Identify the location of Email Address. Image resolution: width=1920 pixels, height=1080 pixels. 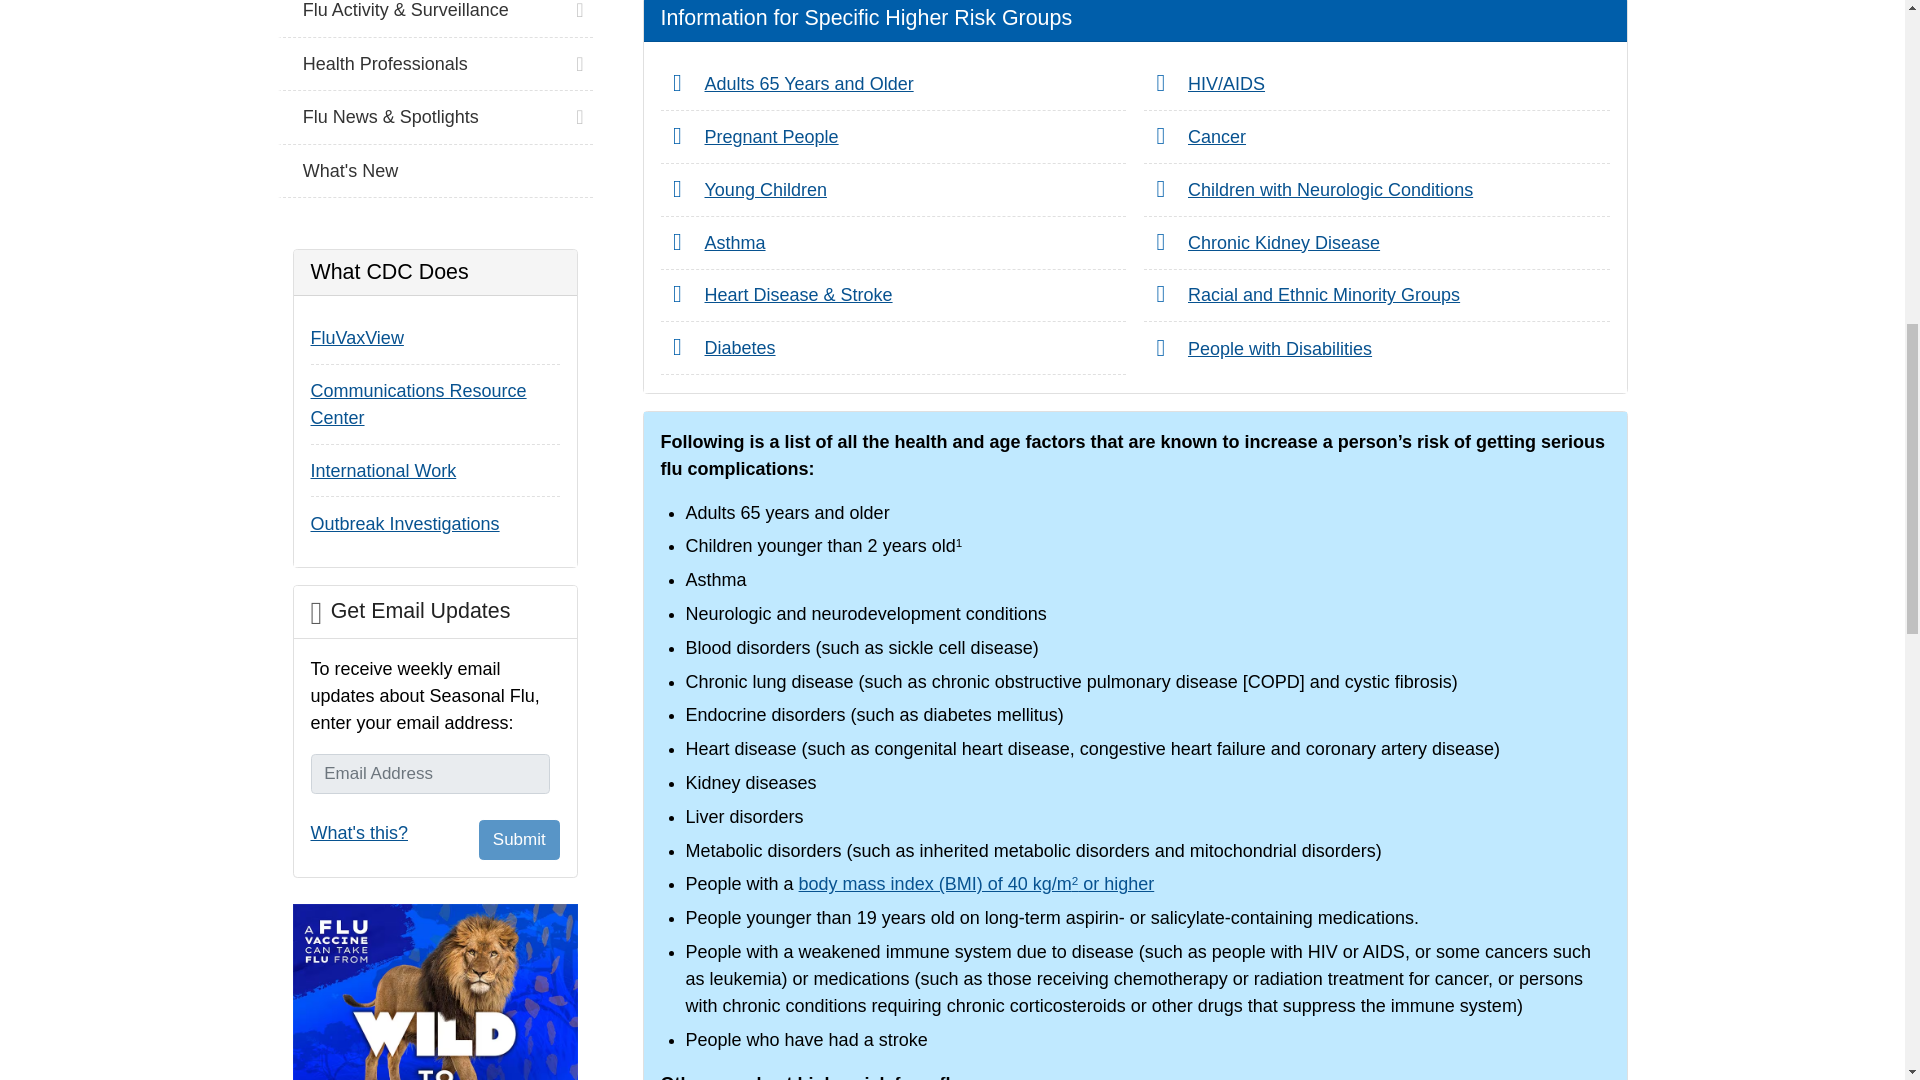
(429, 773).